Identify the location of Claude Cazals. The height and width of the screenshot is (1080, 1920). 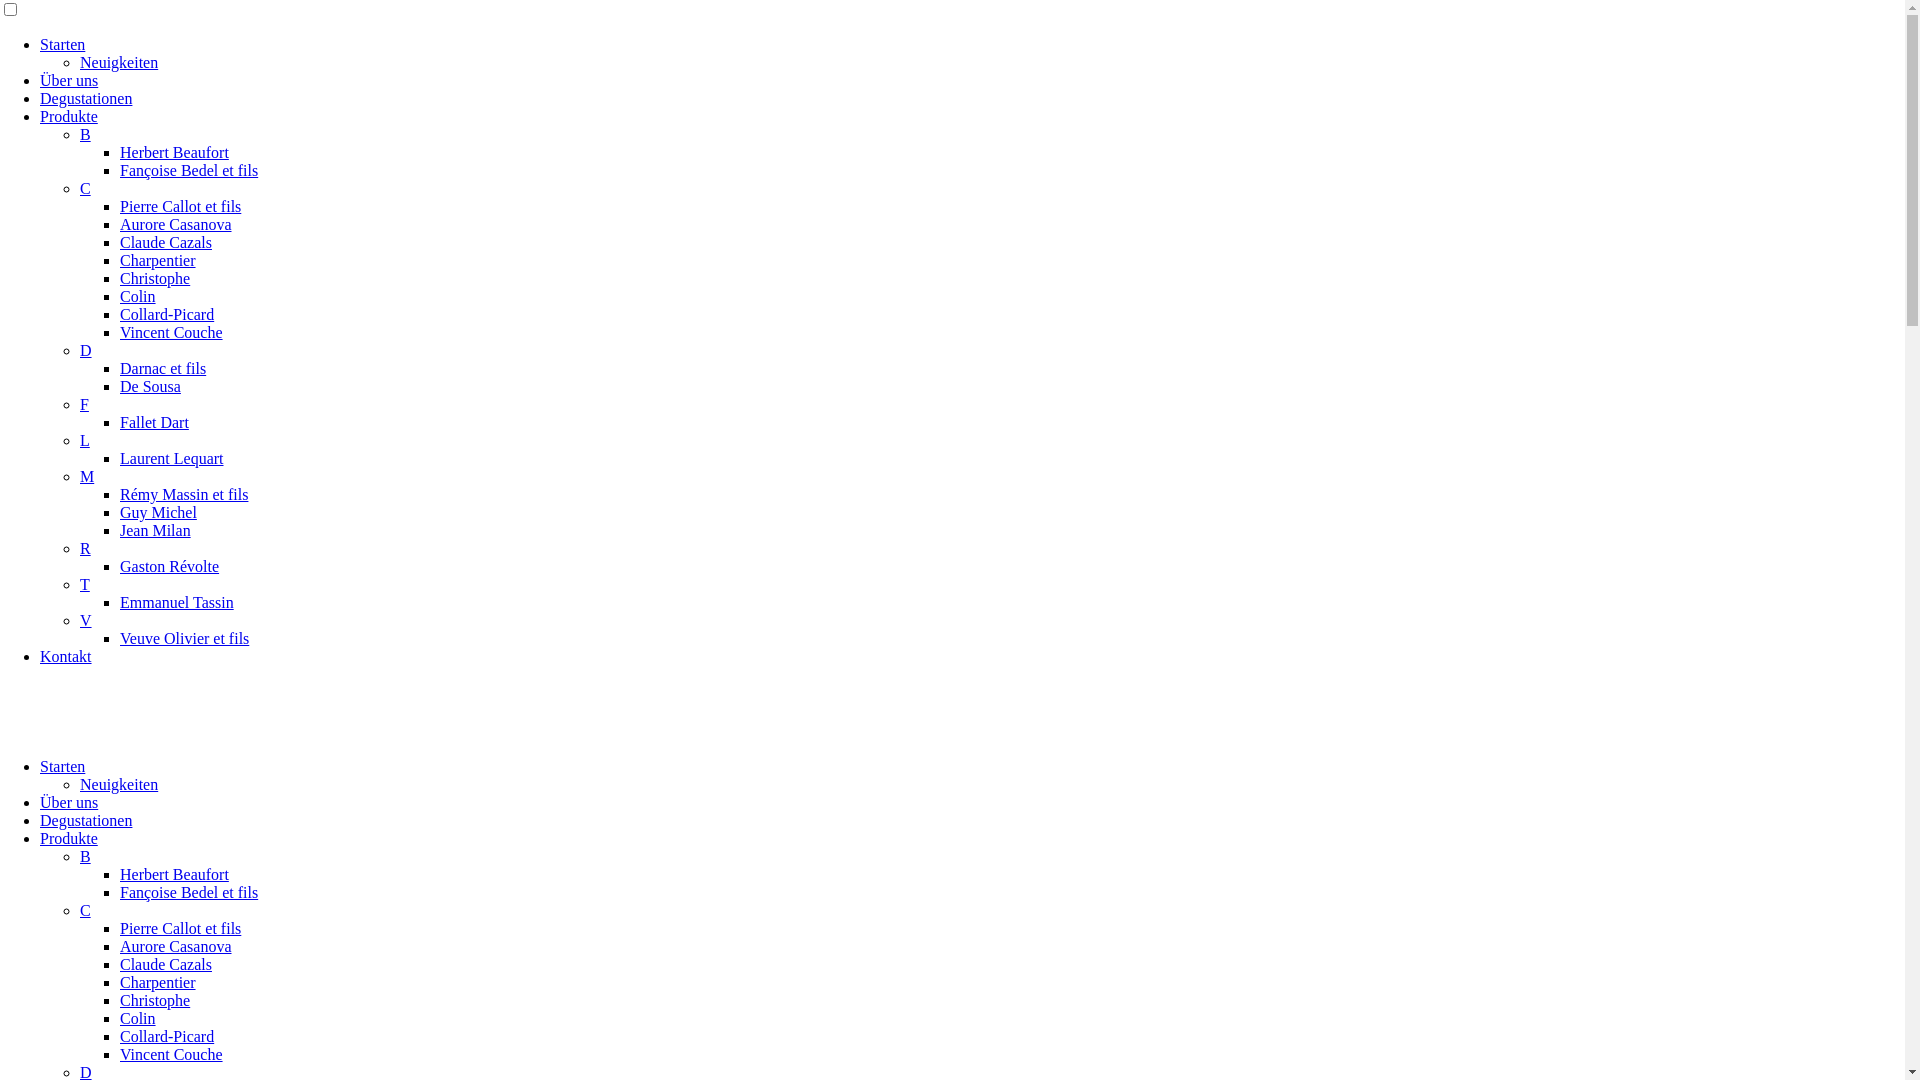
(166, 242).